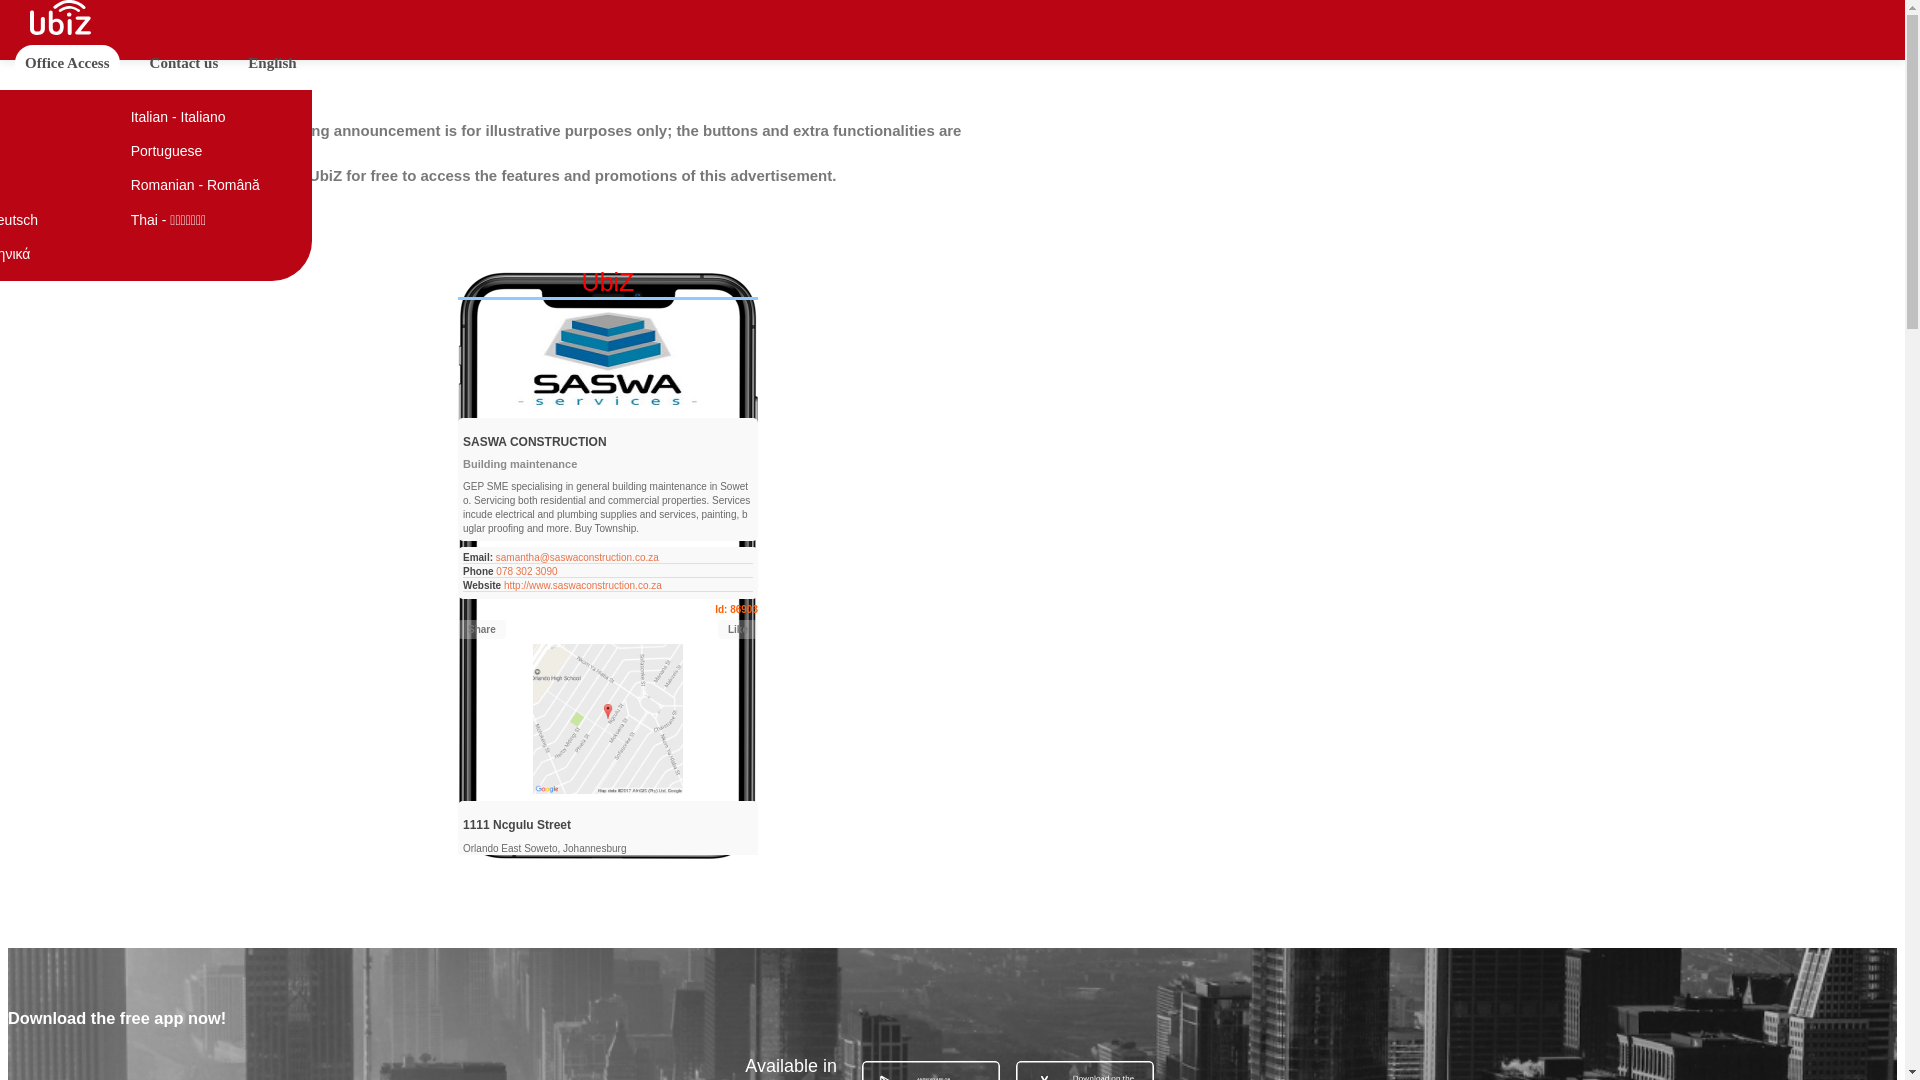 The image size is (1920, 1080). Describe the element at coordinates (215, 150) in the screenshot. I see `Portuguese` at that location.